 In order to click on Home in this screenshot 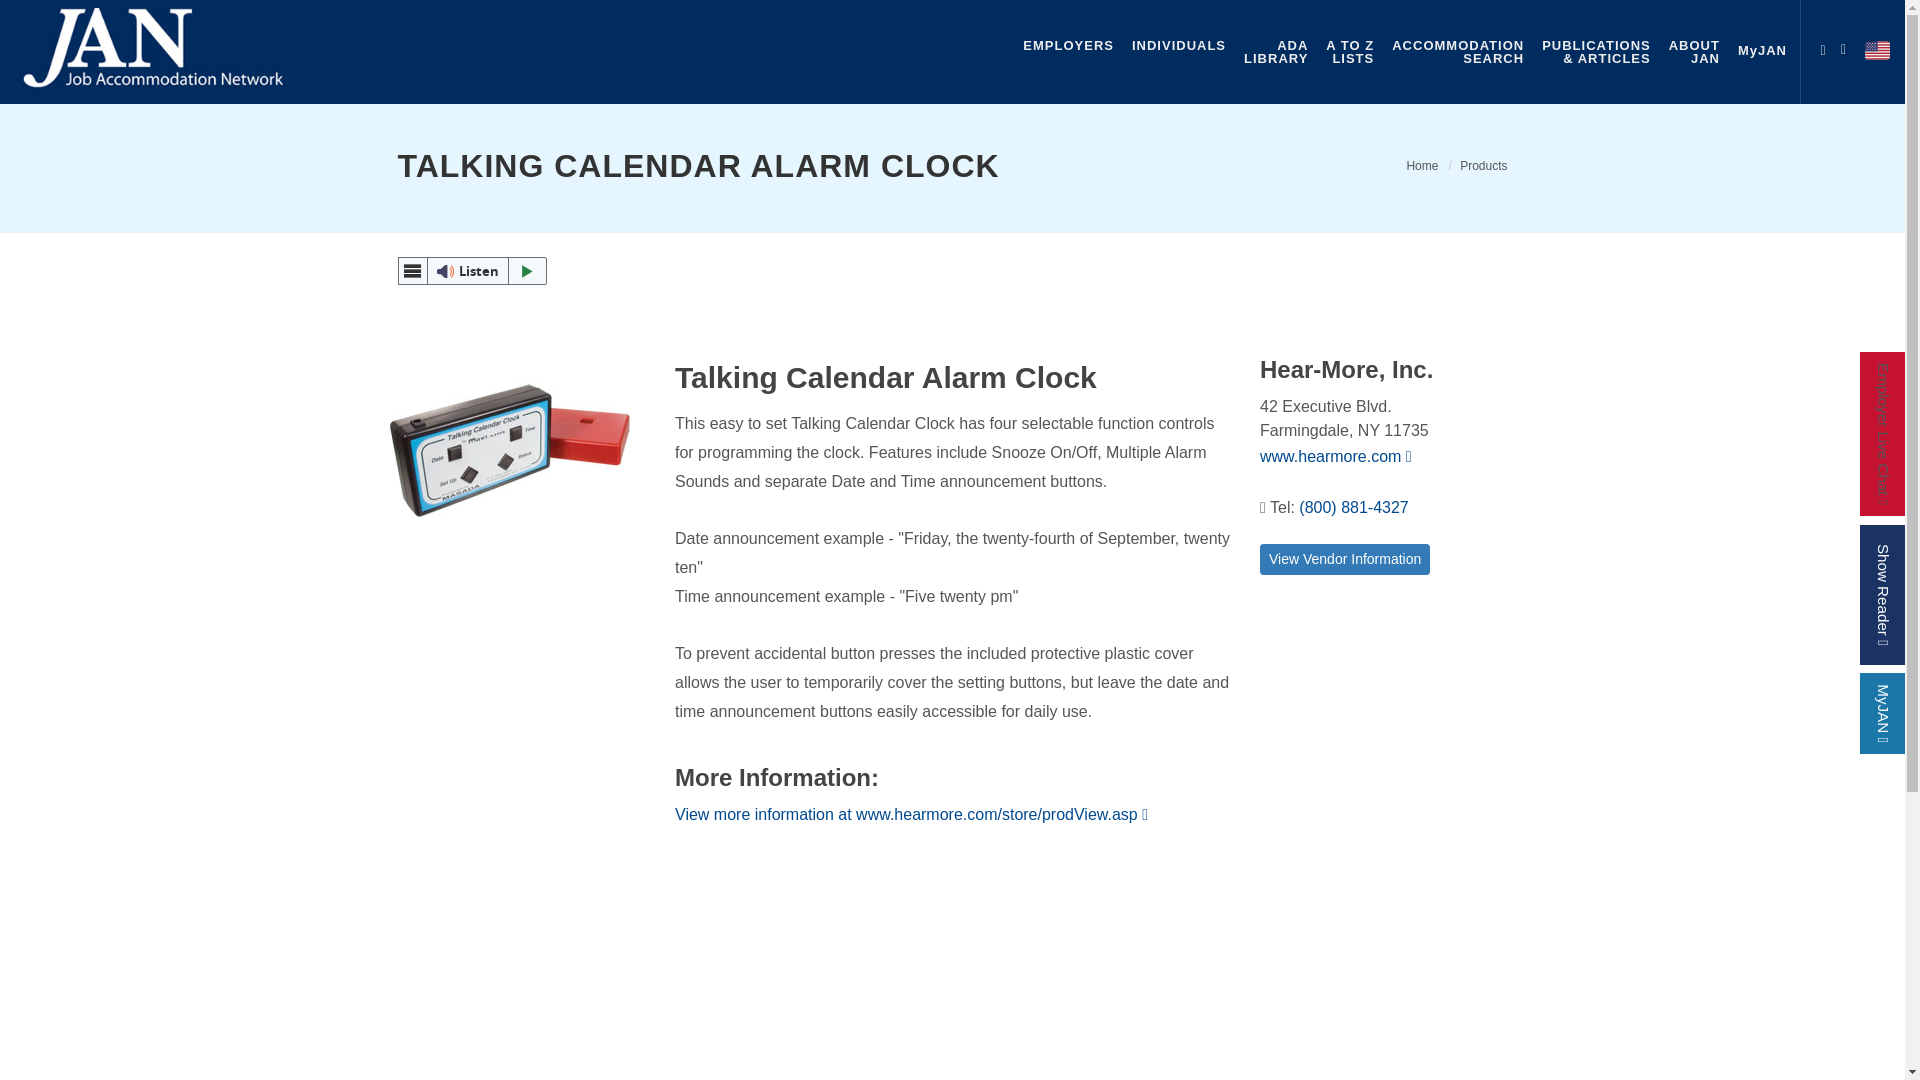, I will do `click(1422, 165)`.